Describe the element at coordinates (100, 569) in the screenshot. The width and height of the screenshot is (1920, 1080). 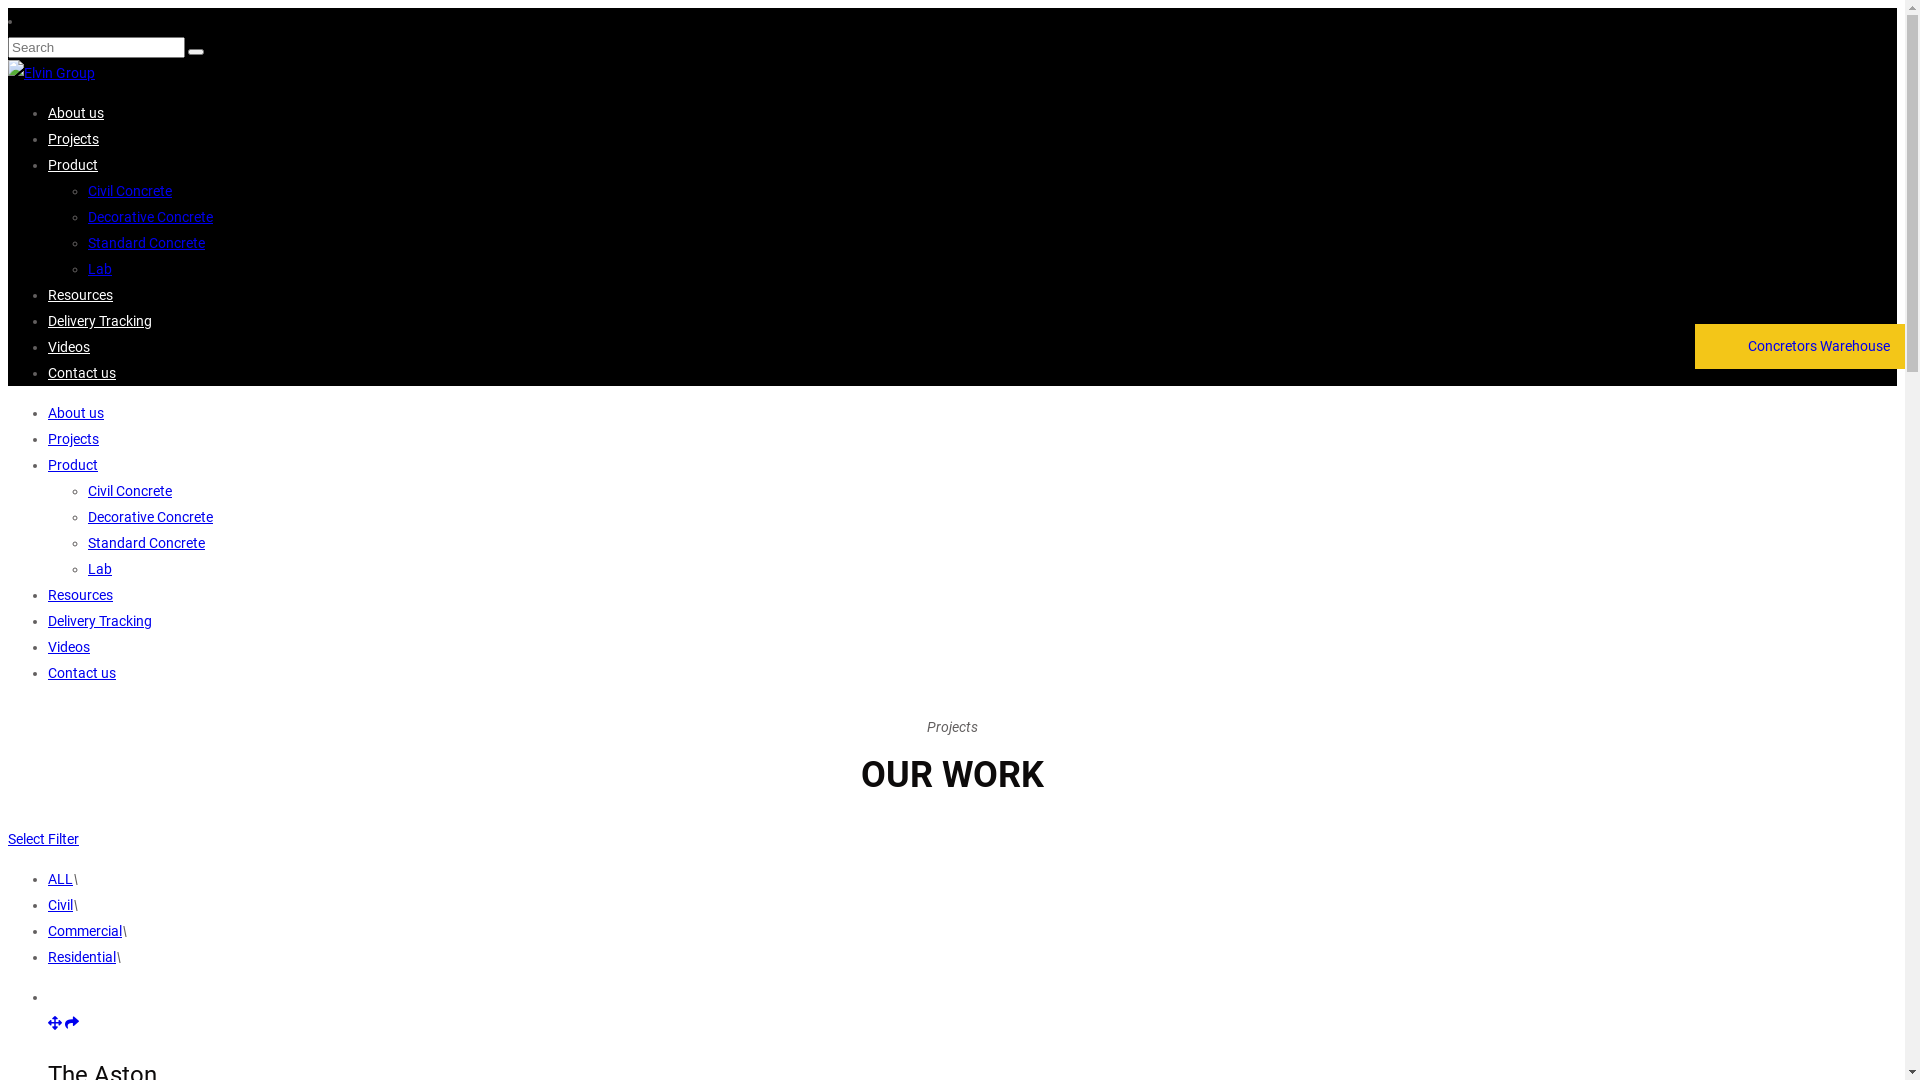
I see `Lab` at that location.